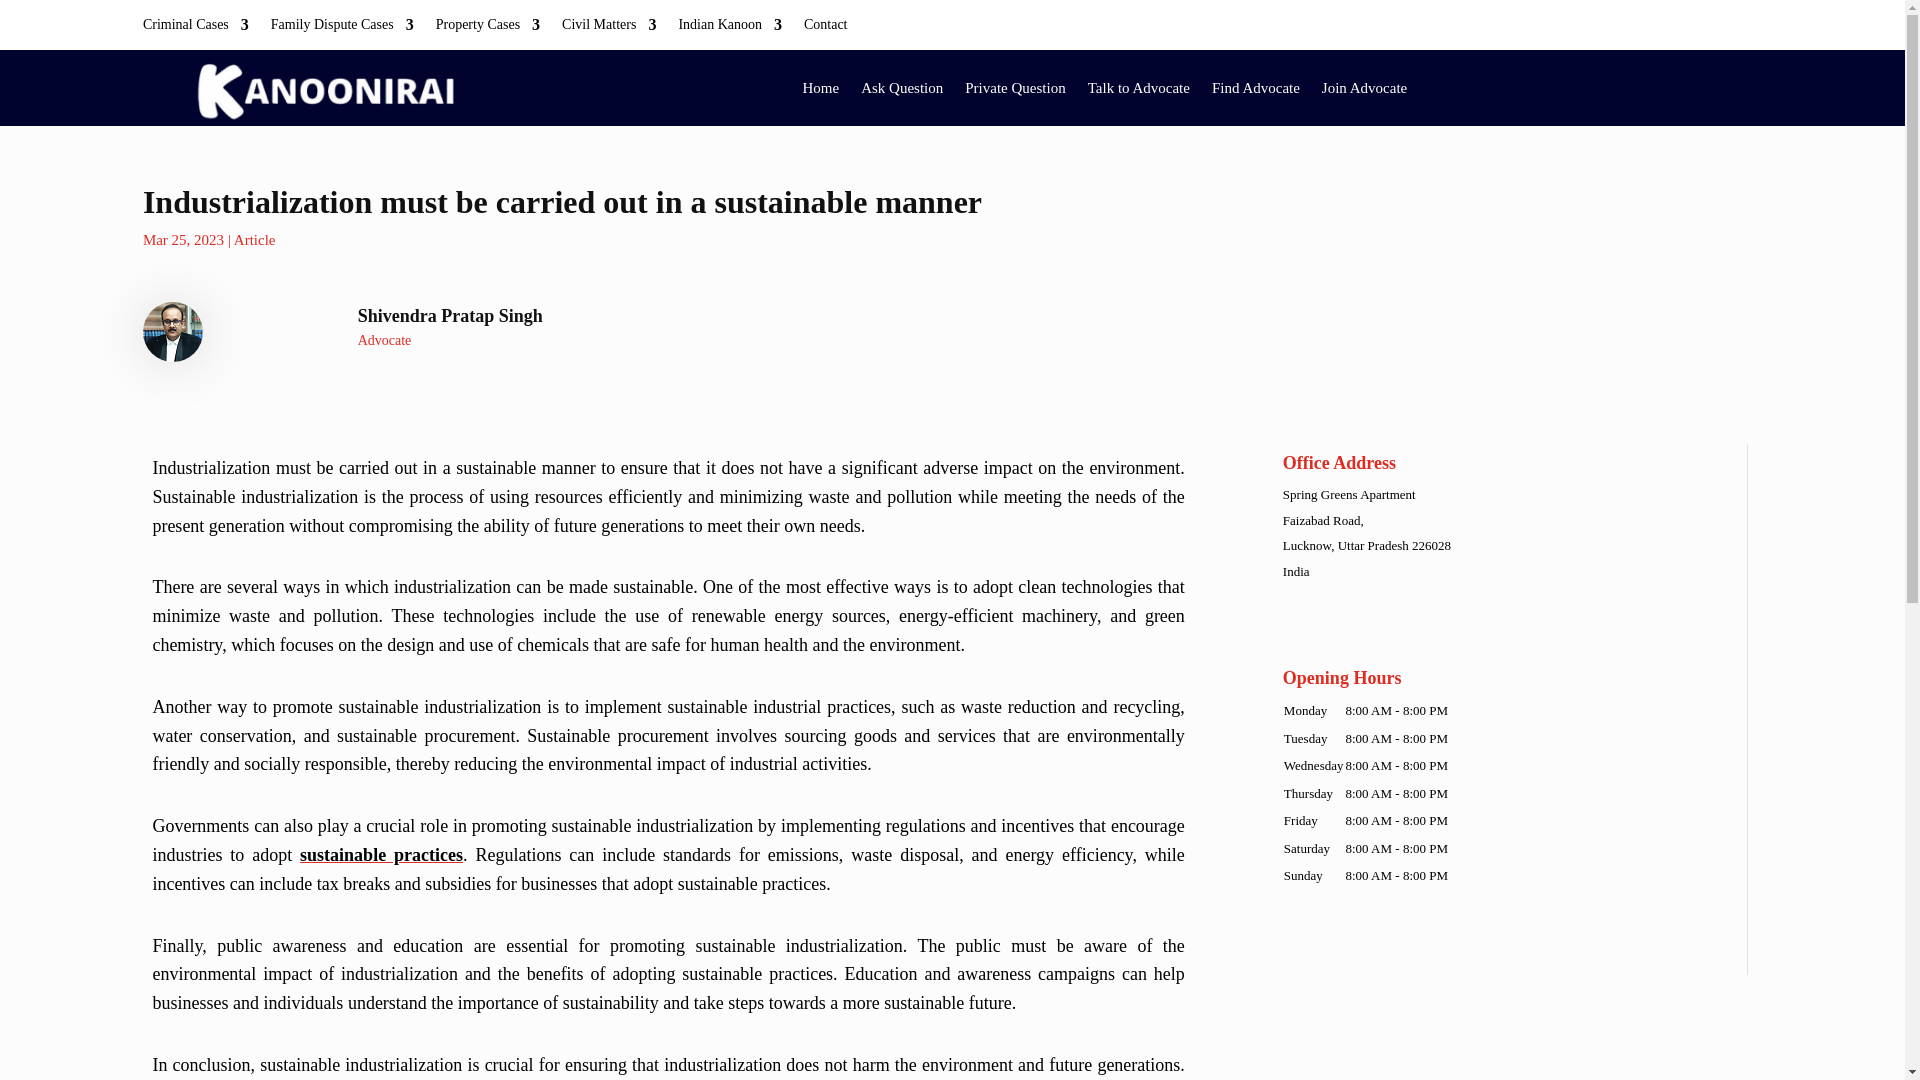  What do you see at coordinates (729, 28) in the screenshot?
I see `Indian Kanoon` at bounding box center [729, 28].